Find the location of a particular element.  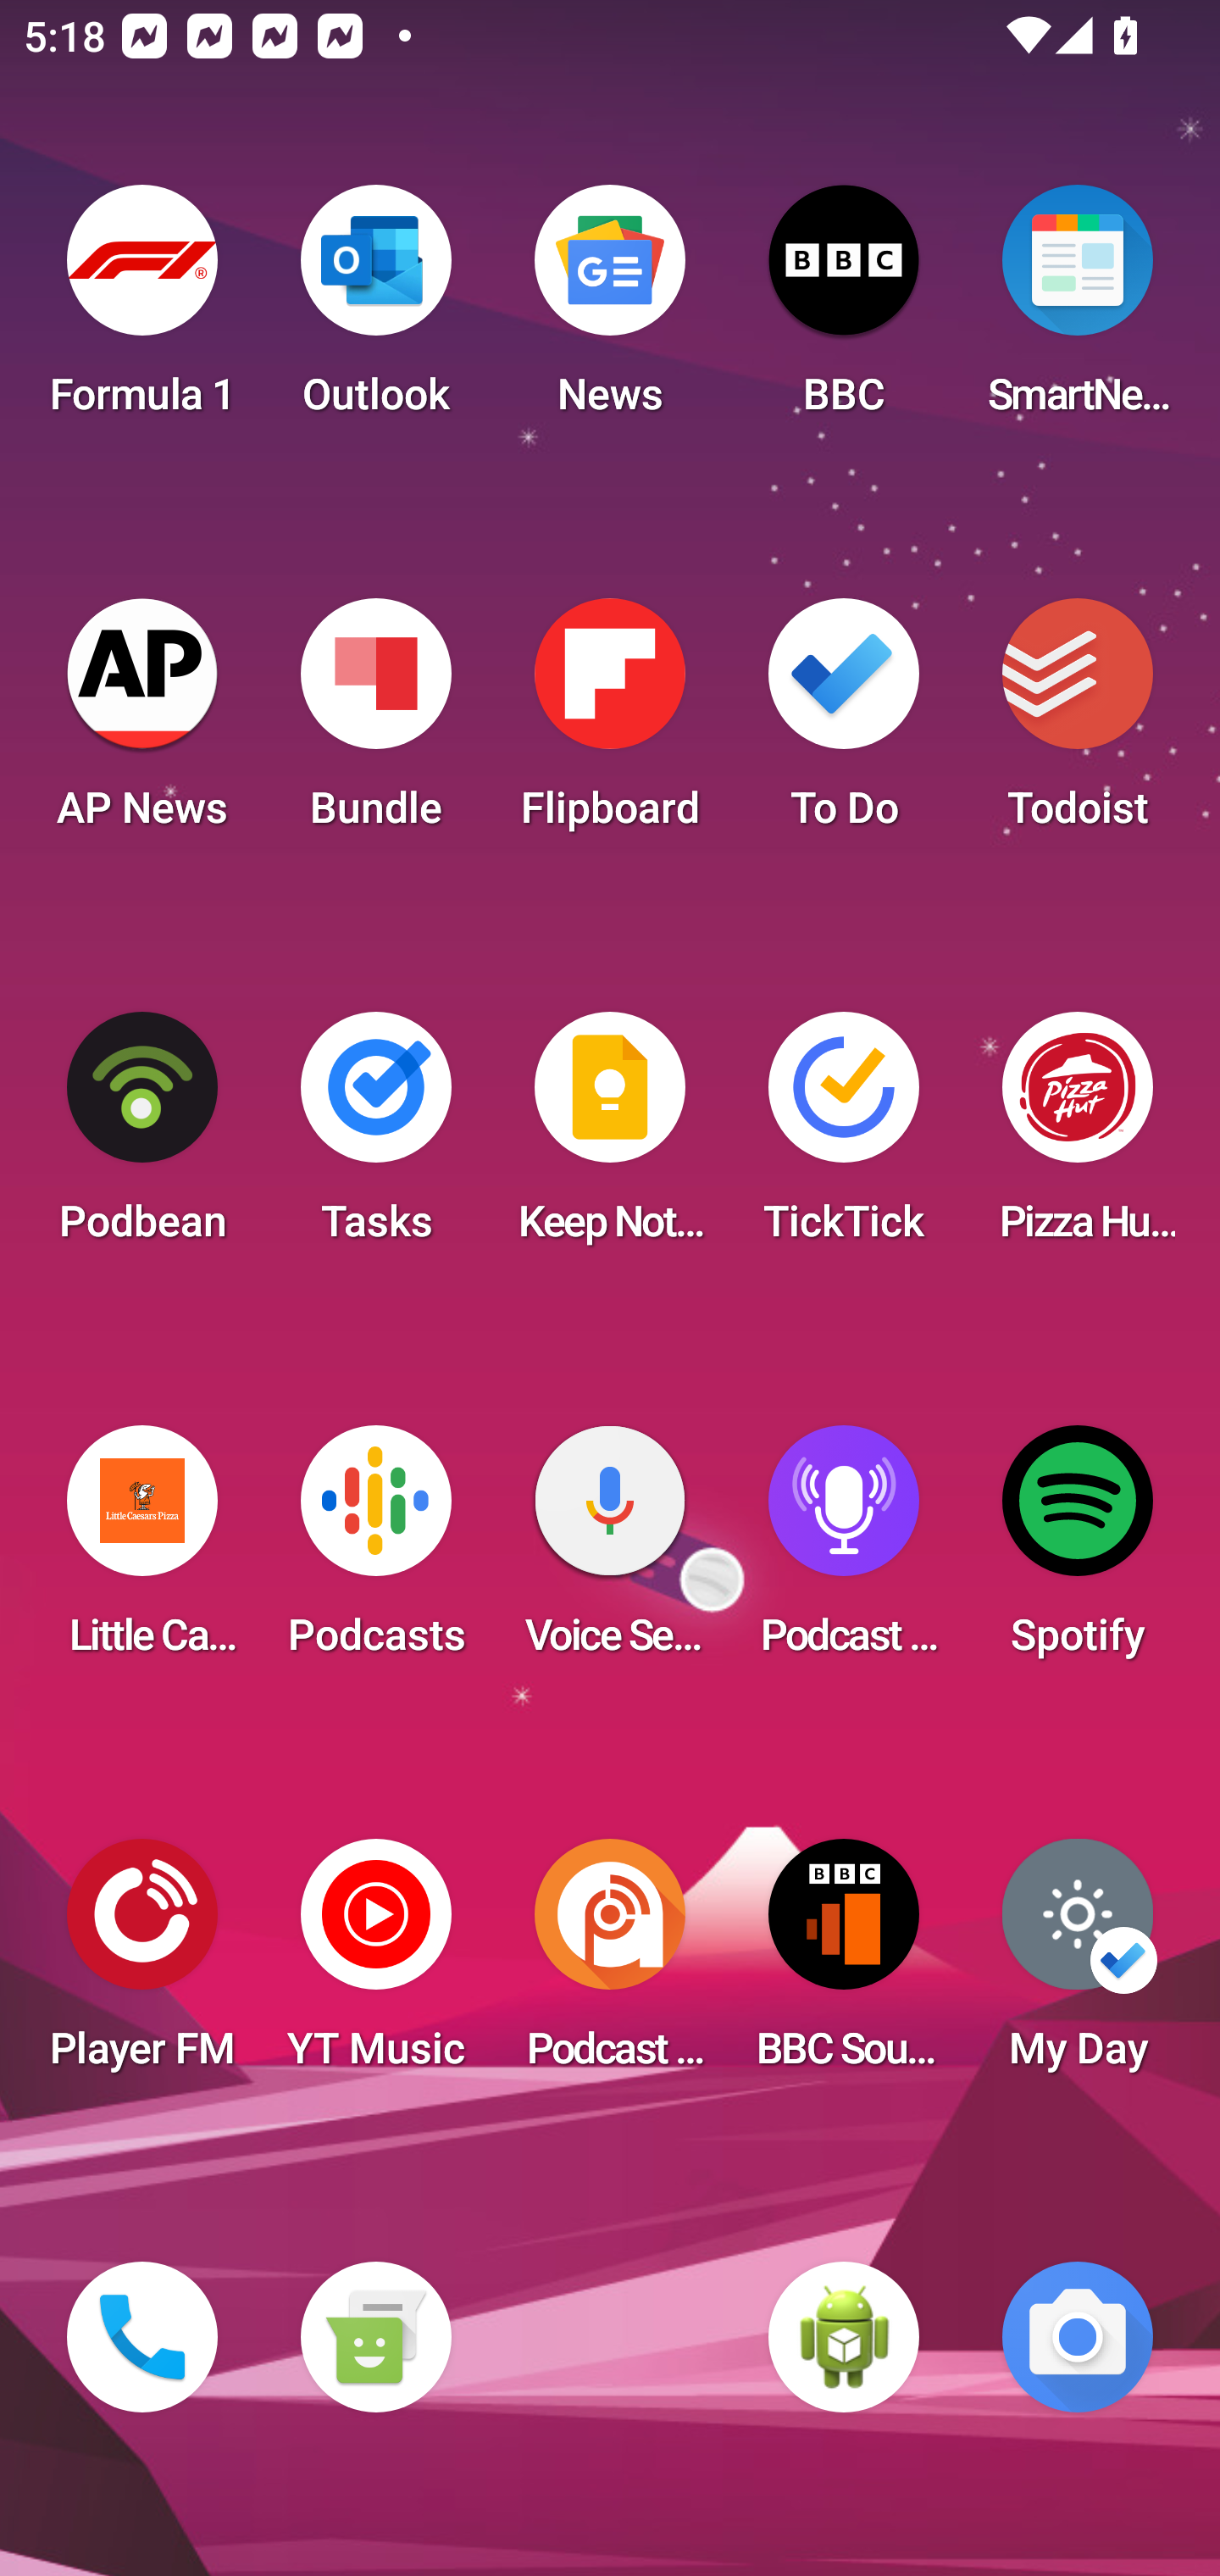

Voice Search is located at coordinates (610, 1551).